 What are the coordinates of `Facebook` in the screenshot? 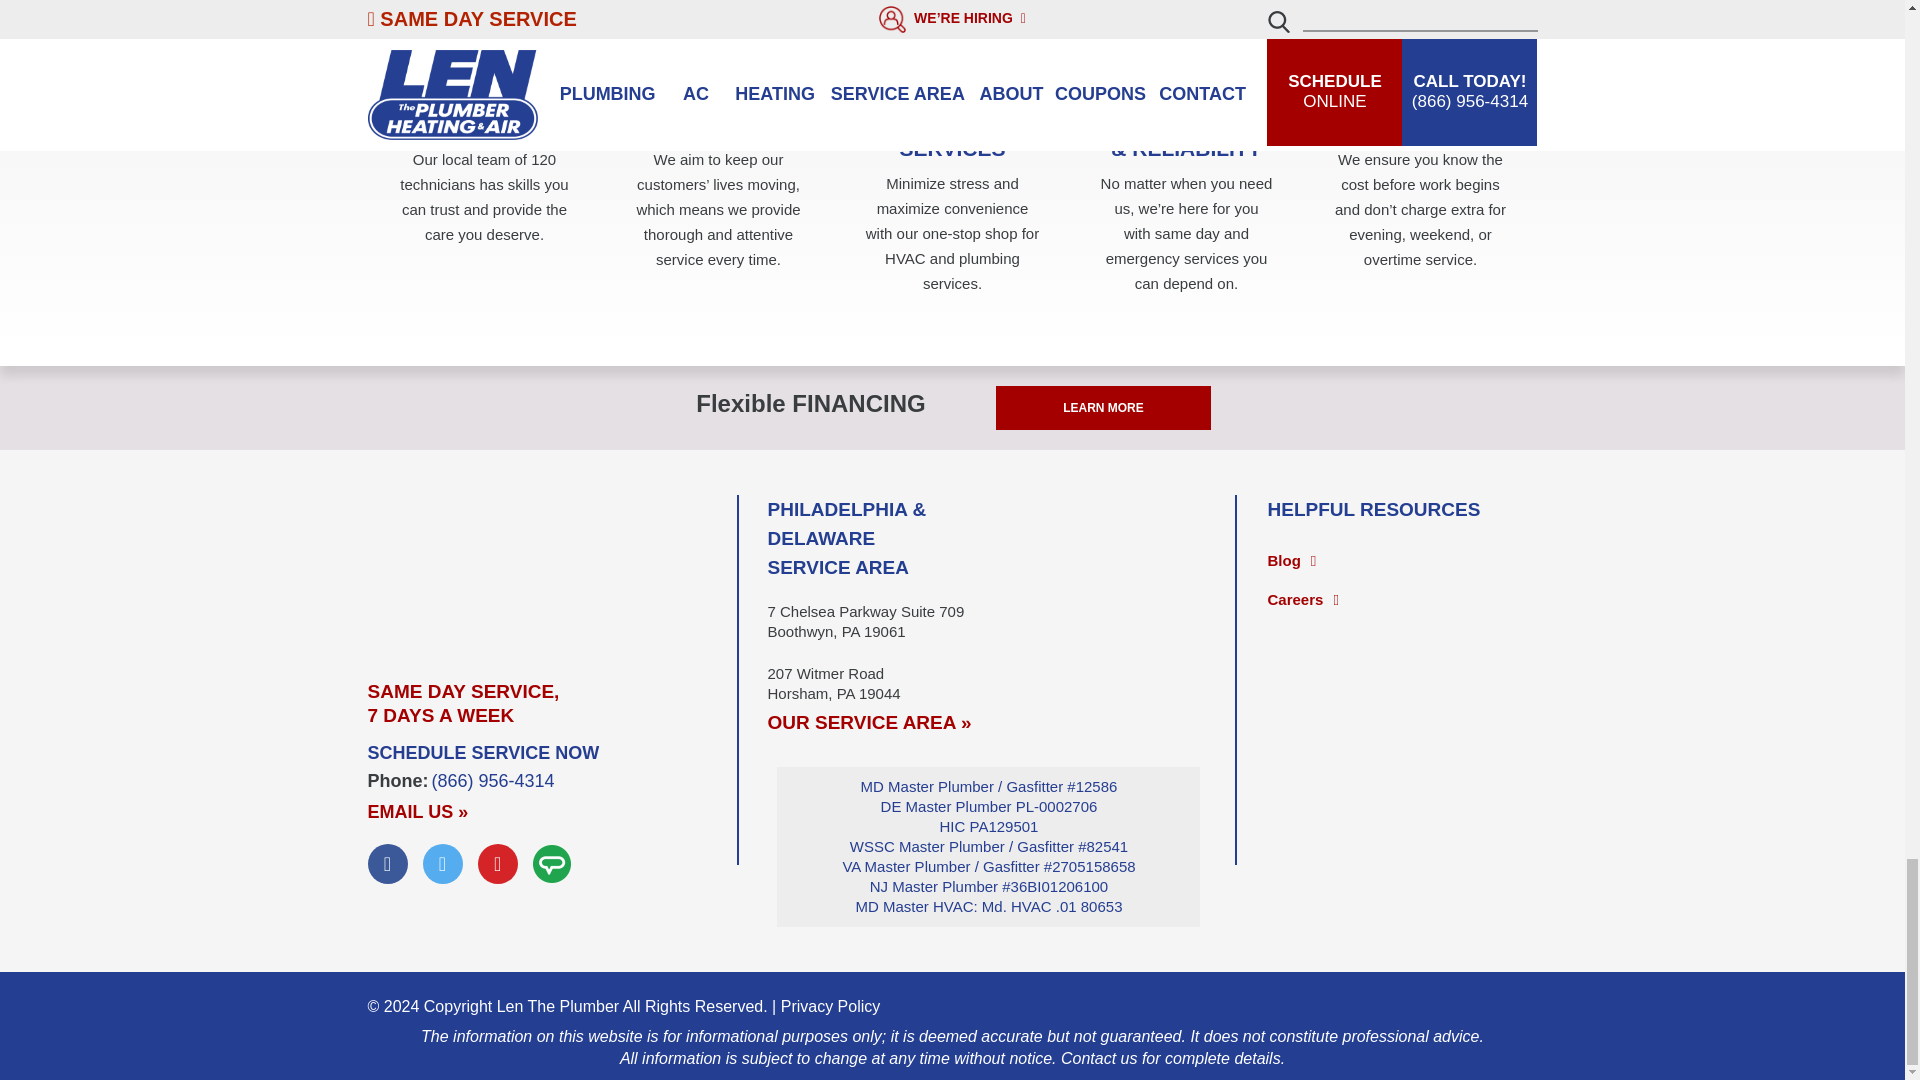 It's located at (388, 864).